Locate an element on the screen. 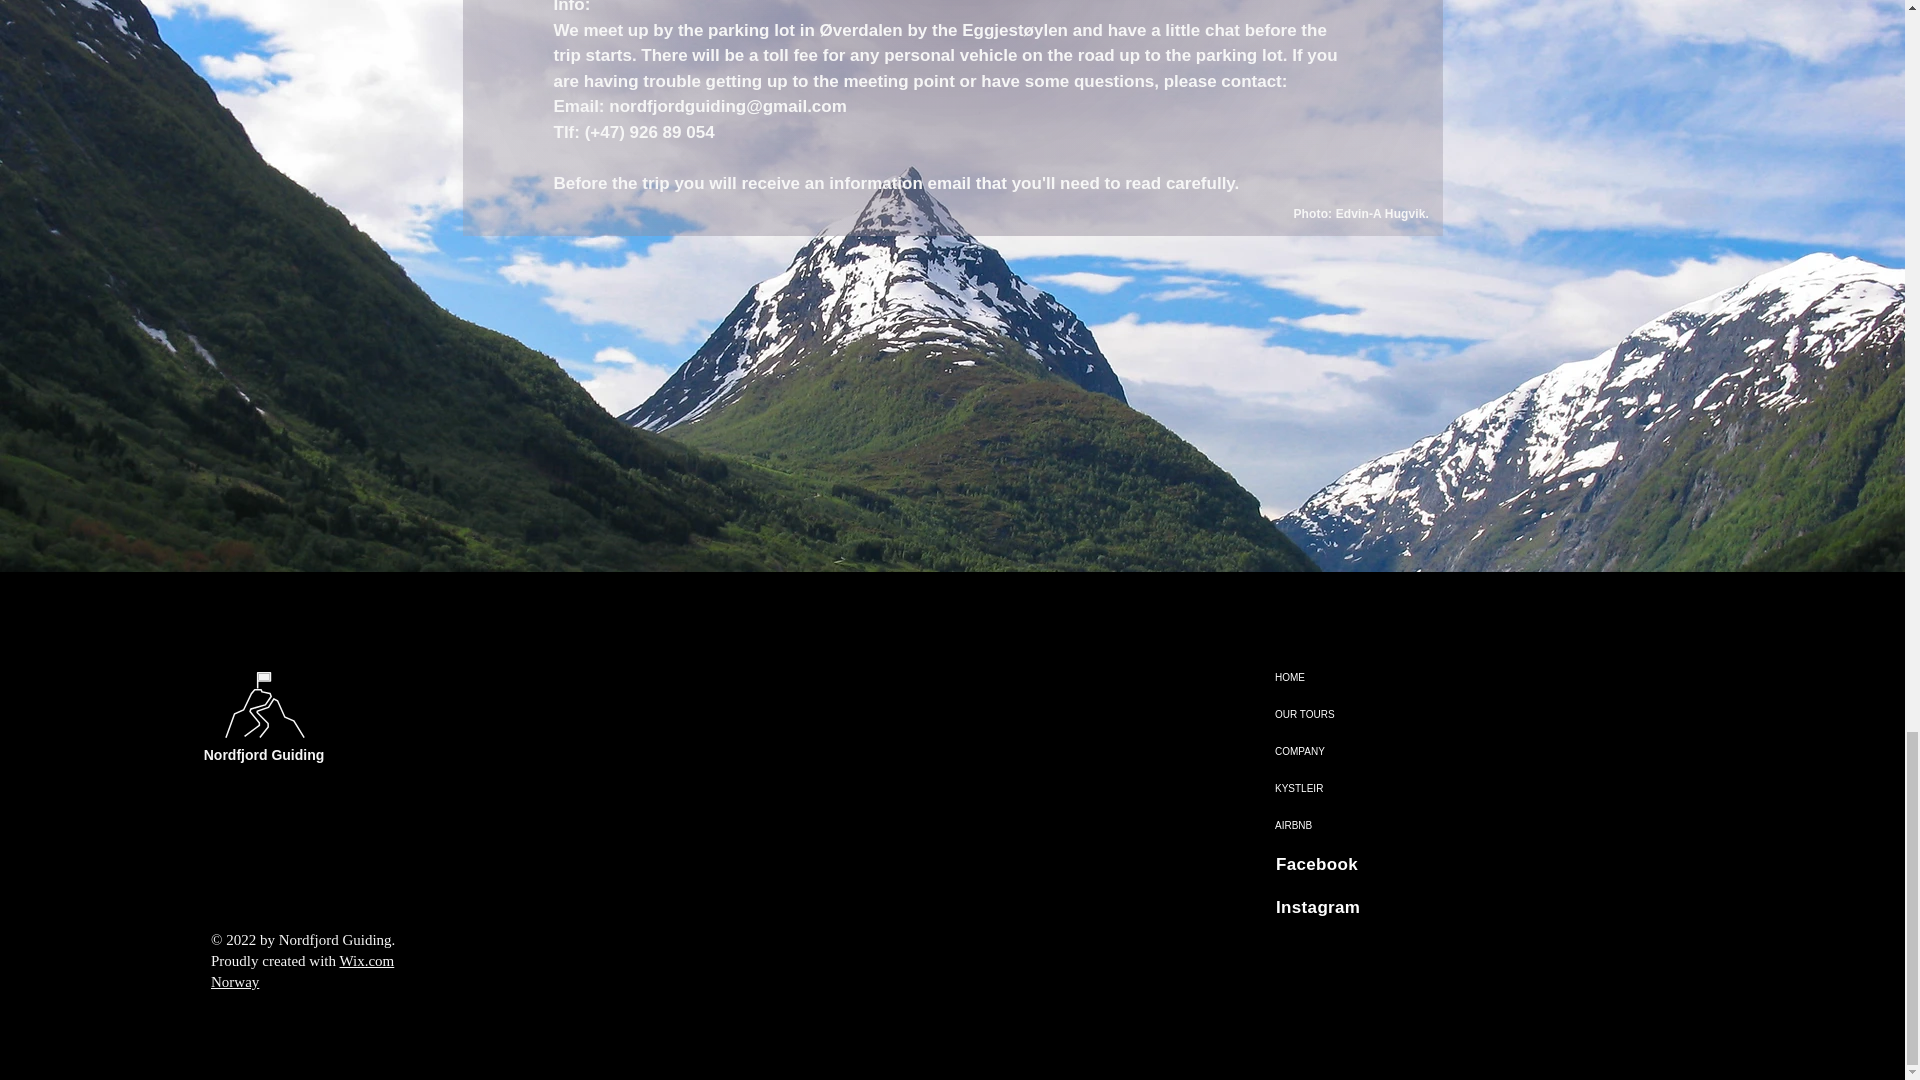 Image resolution: width=1920 pixels, height=1080 pixels. AIRBNB is located at coordinates (1318, 824).